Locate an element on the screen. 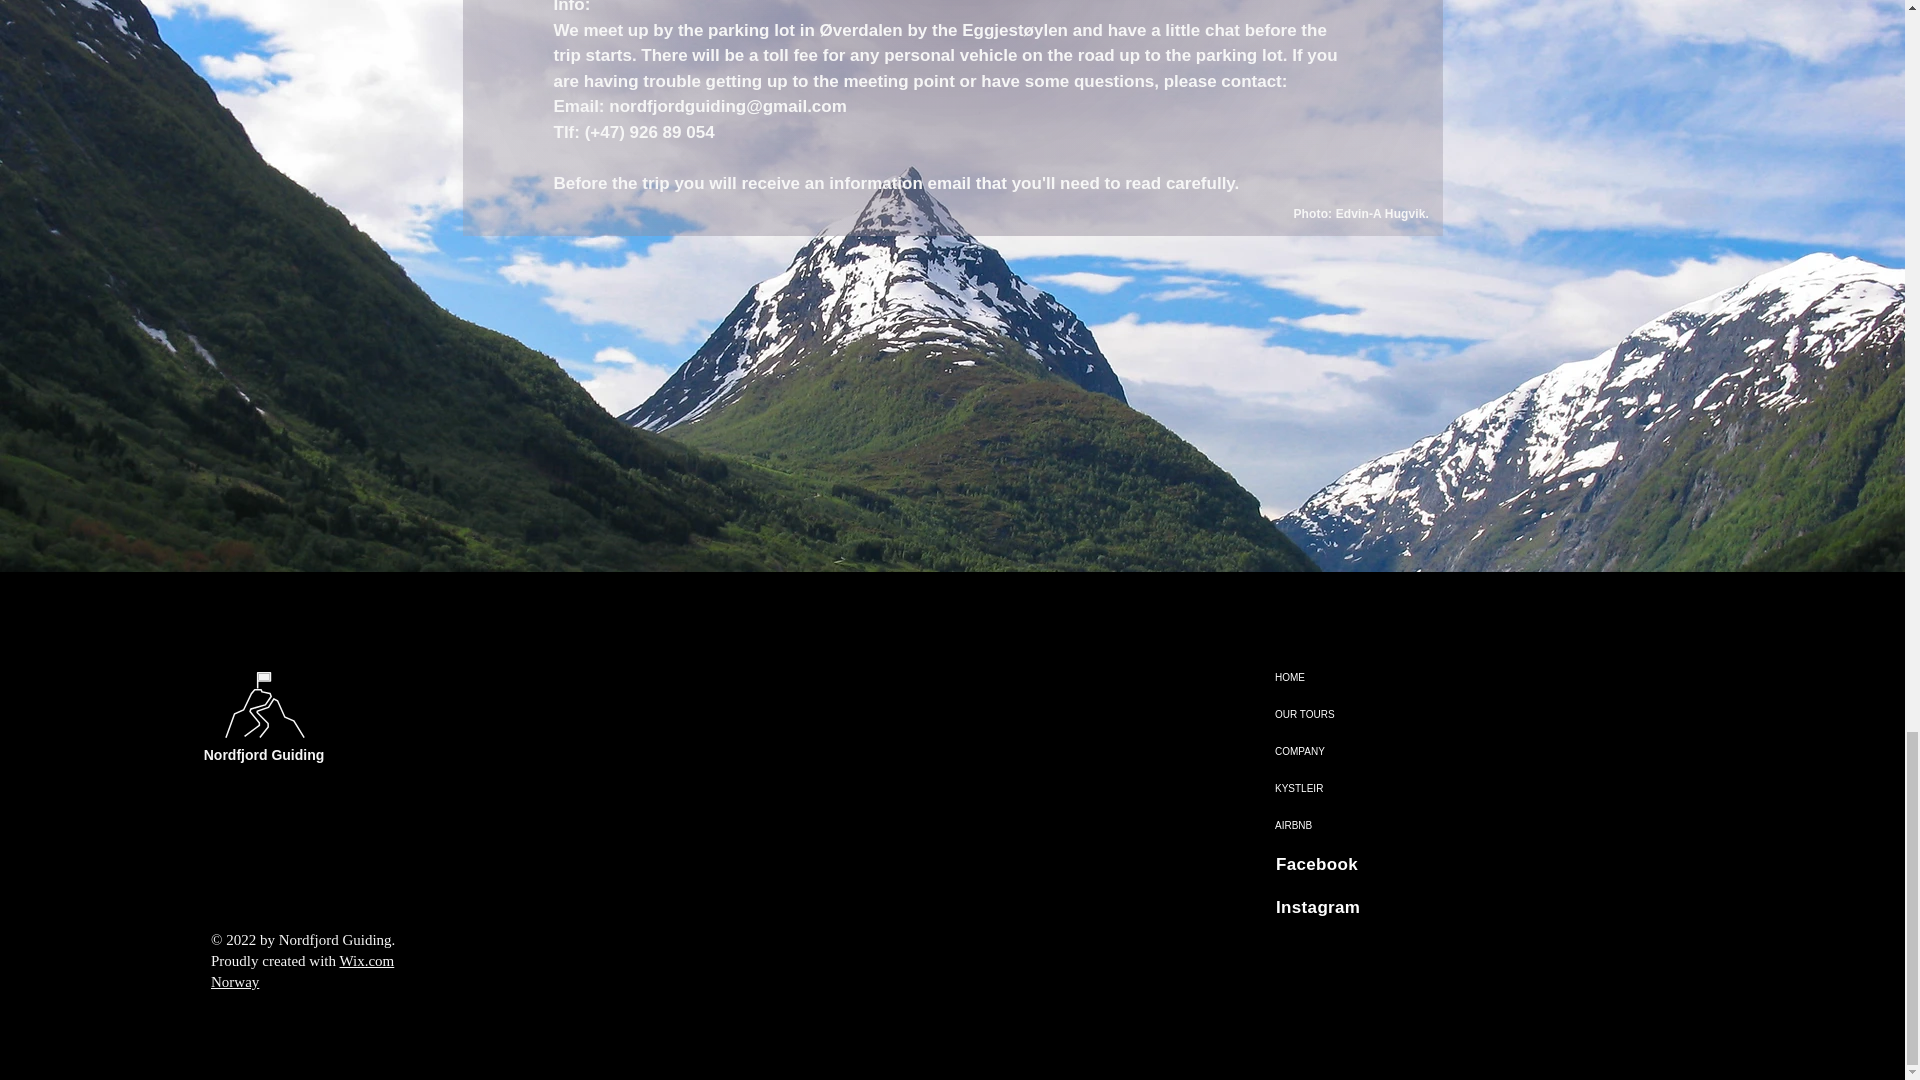 Image resolution: width=1920 pixels, height=1080 pixels. AIRBNB is located at coordinates (1318, 824).